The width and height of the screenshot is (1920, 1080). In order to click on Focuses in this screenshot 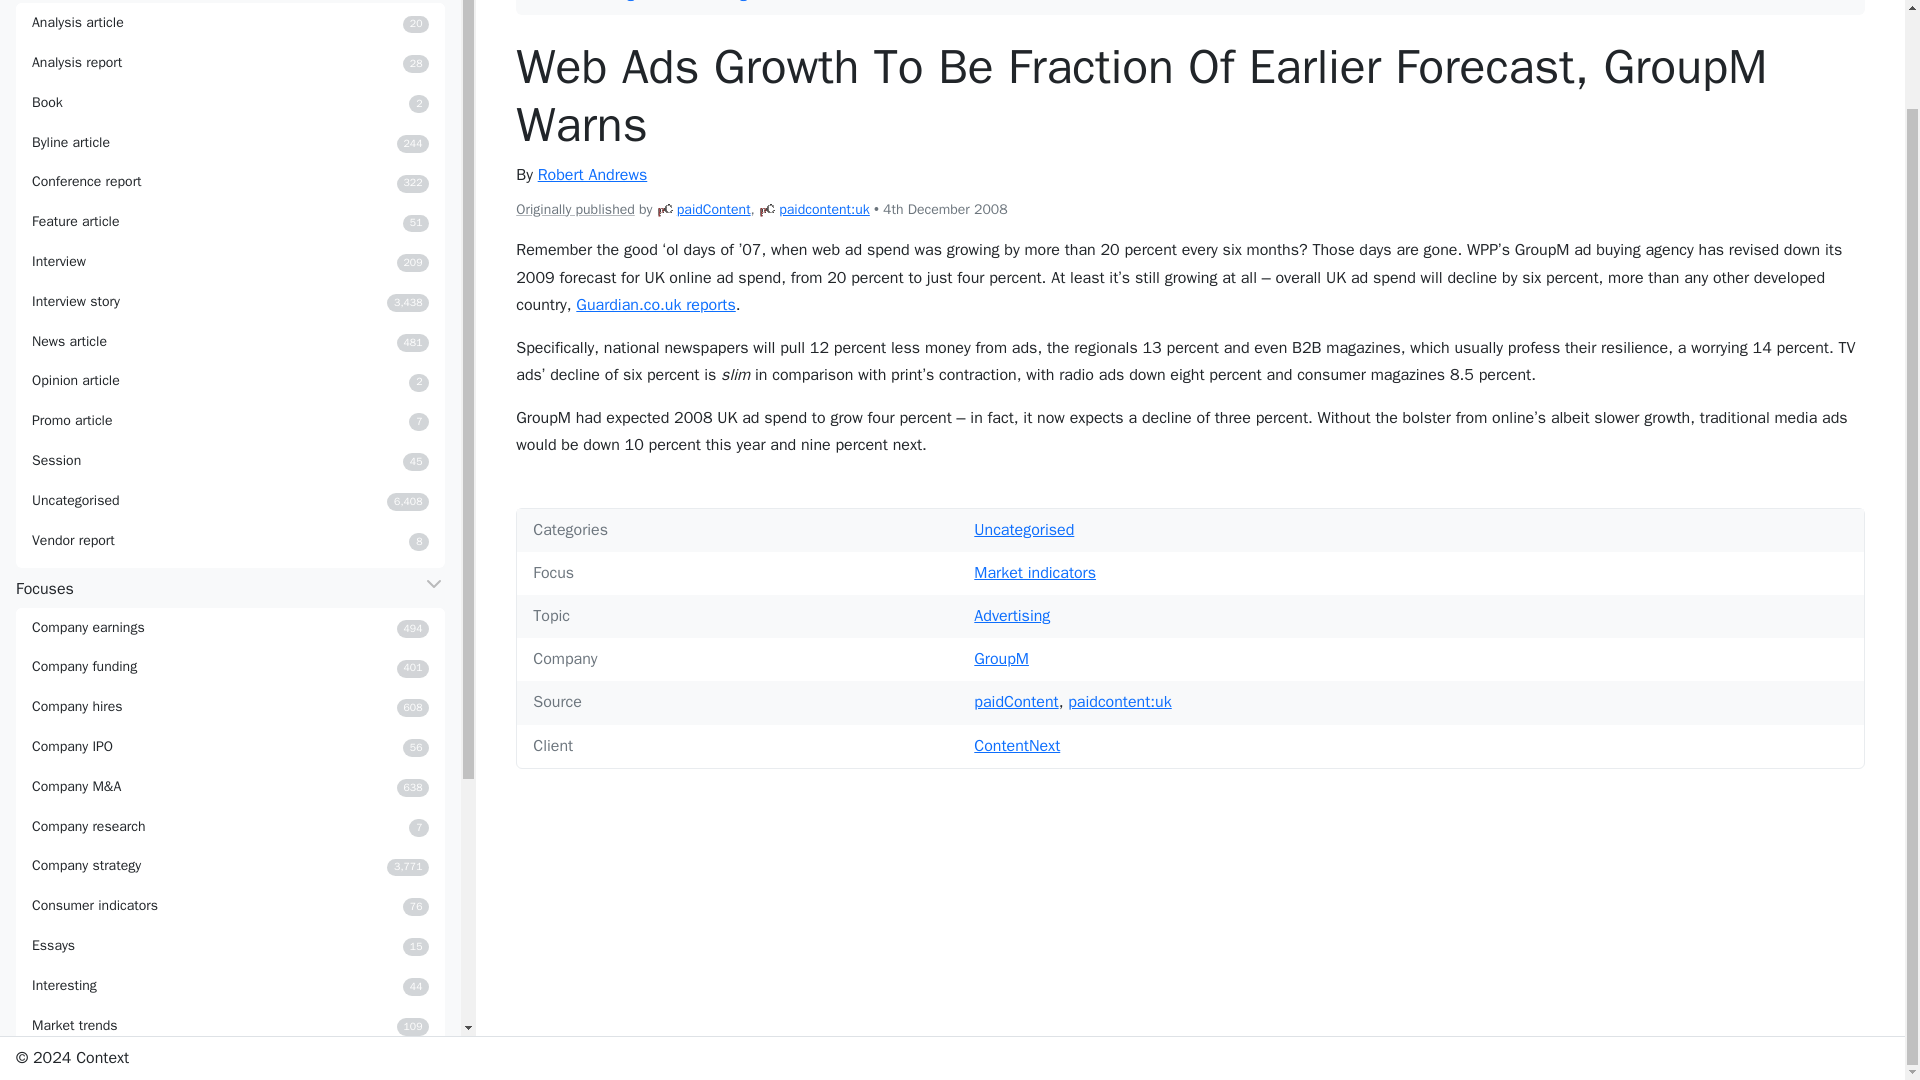, I will do `click(230, 261)`.